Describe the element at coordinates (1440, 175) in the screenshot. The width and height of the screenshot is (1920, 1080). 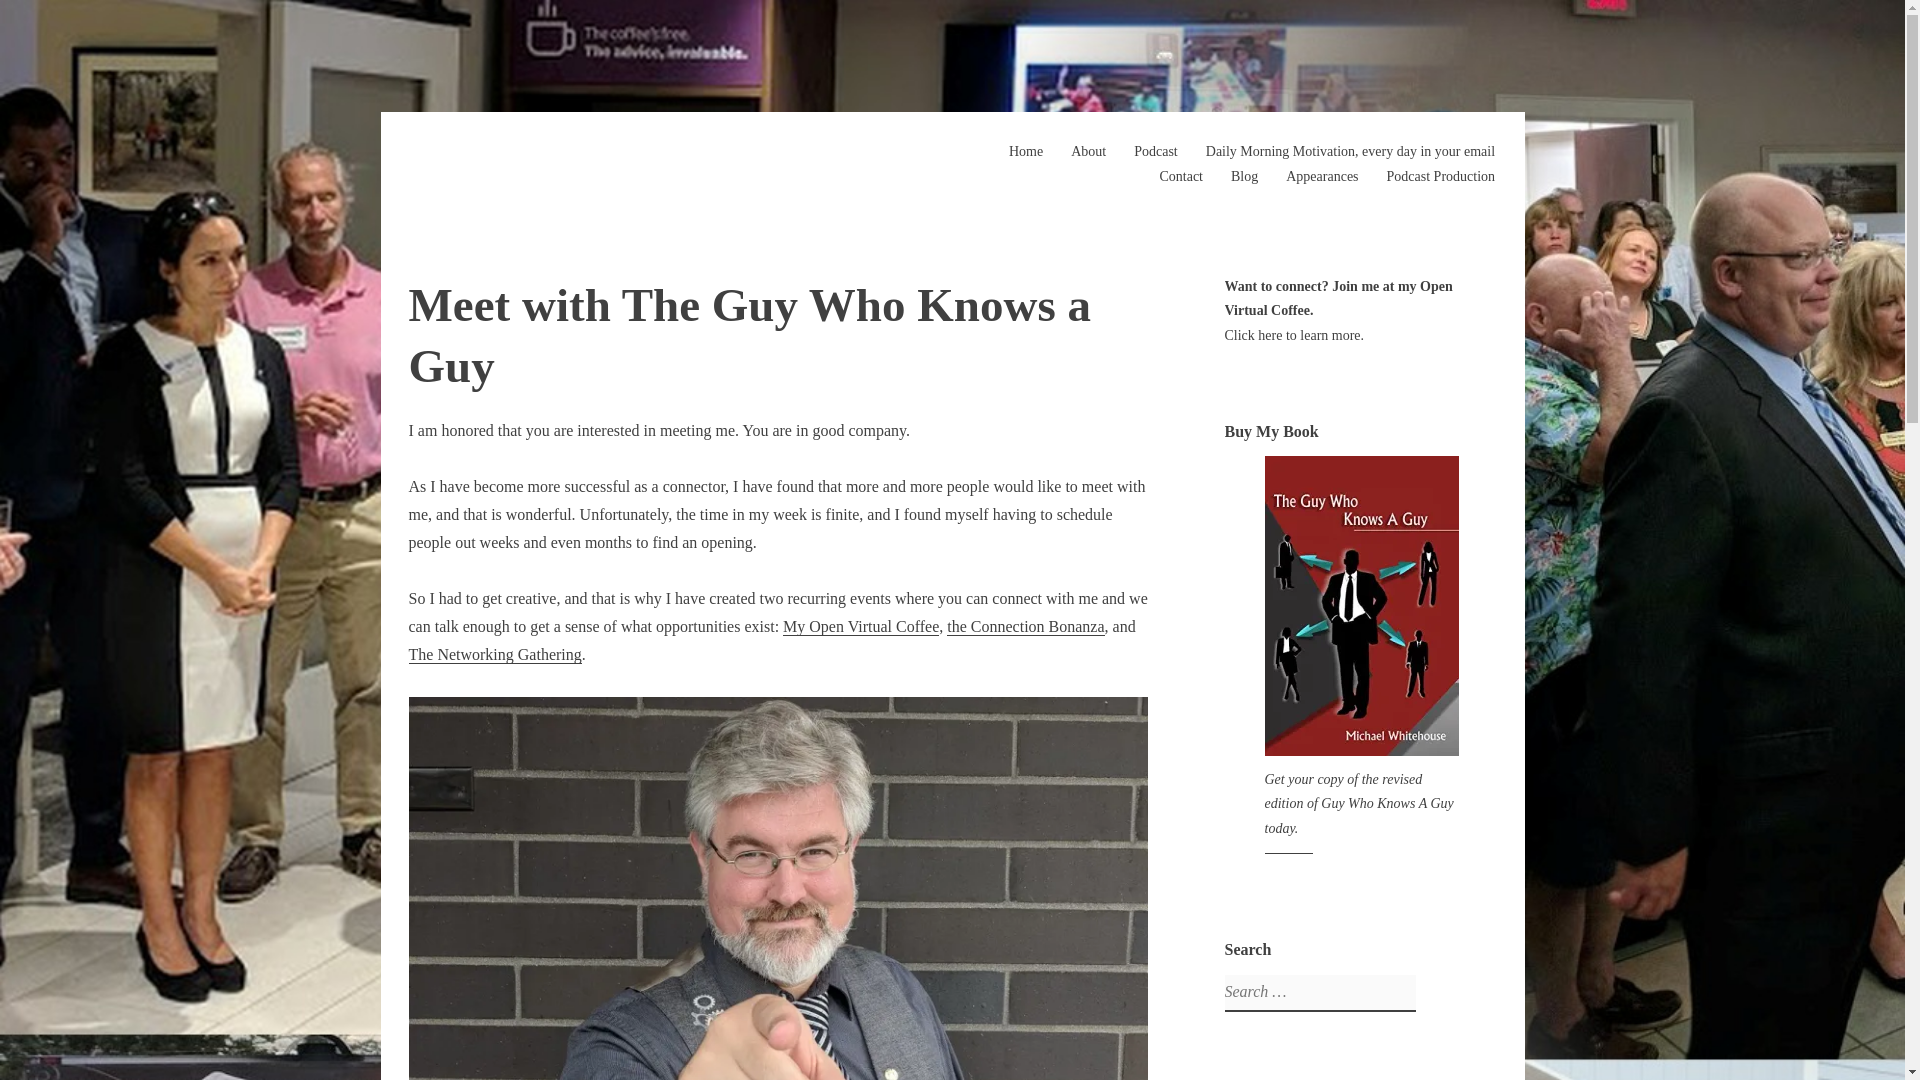
I see `Podcast Production` at that location.